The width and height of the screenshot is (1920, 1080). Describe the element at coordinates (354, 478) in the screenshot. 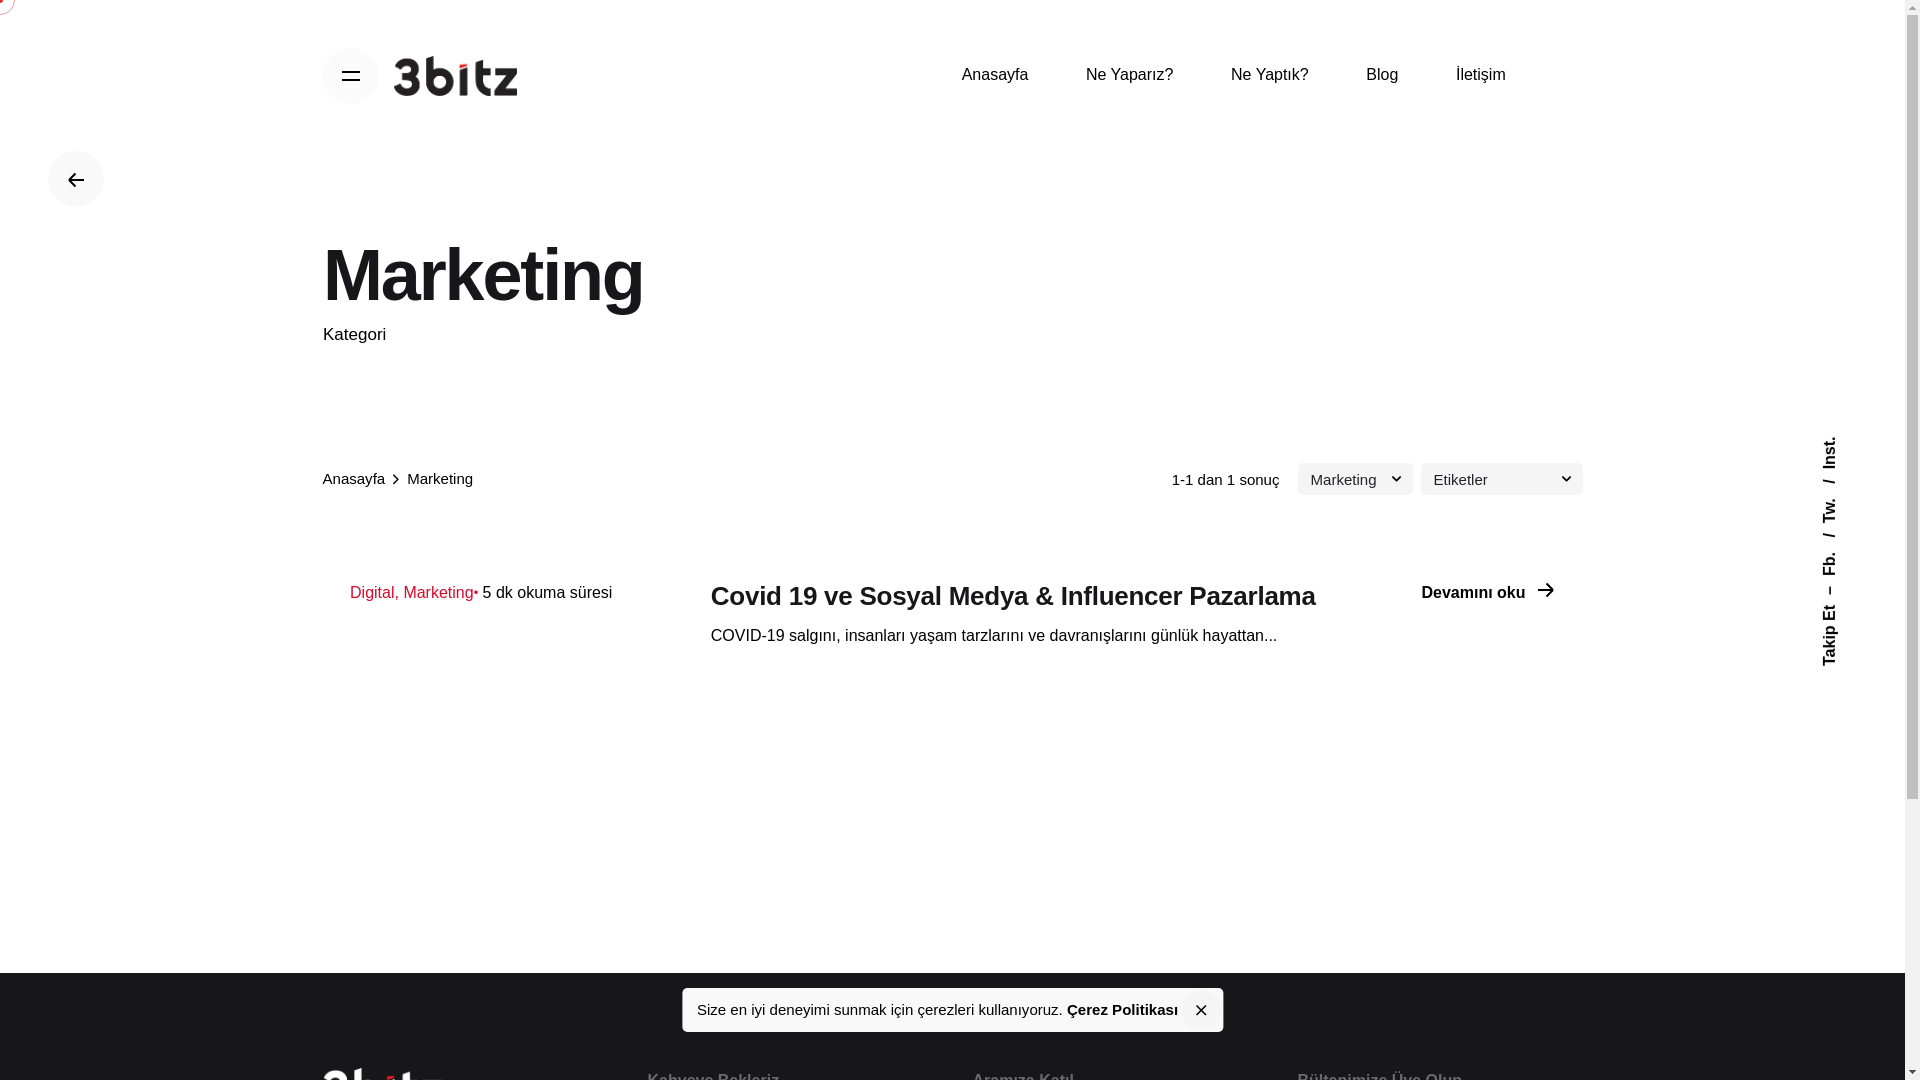

I see `Anasayfa` at that location.